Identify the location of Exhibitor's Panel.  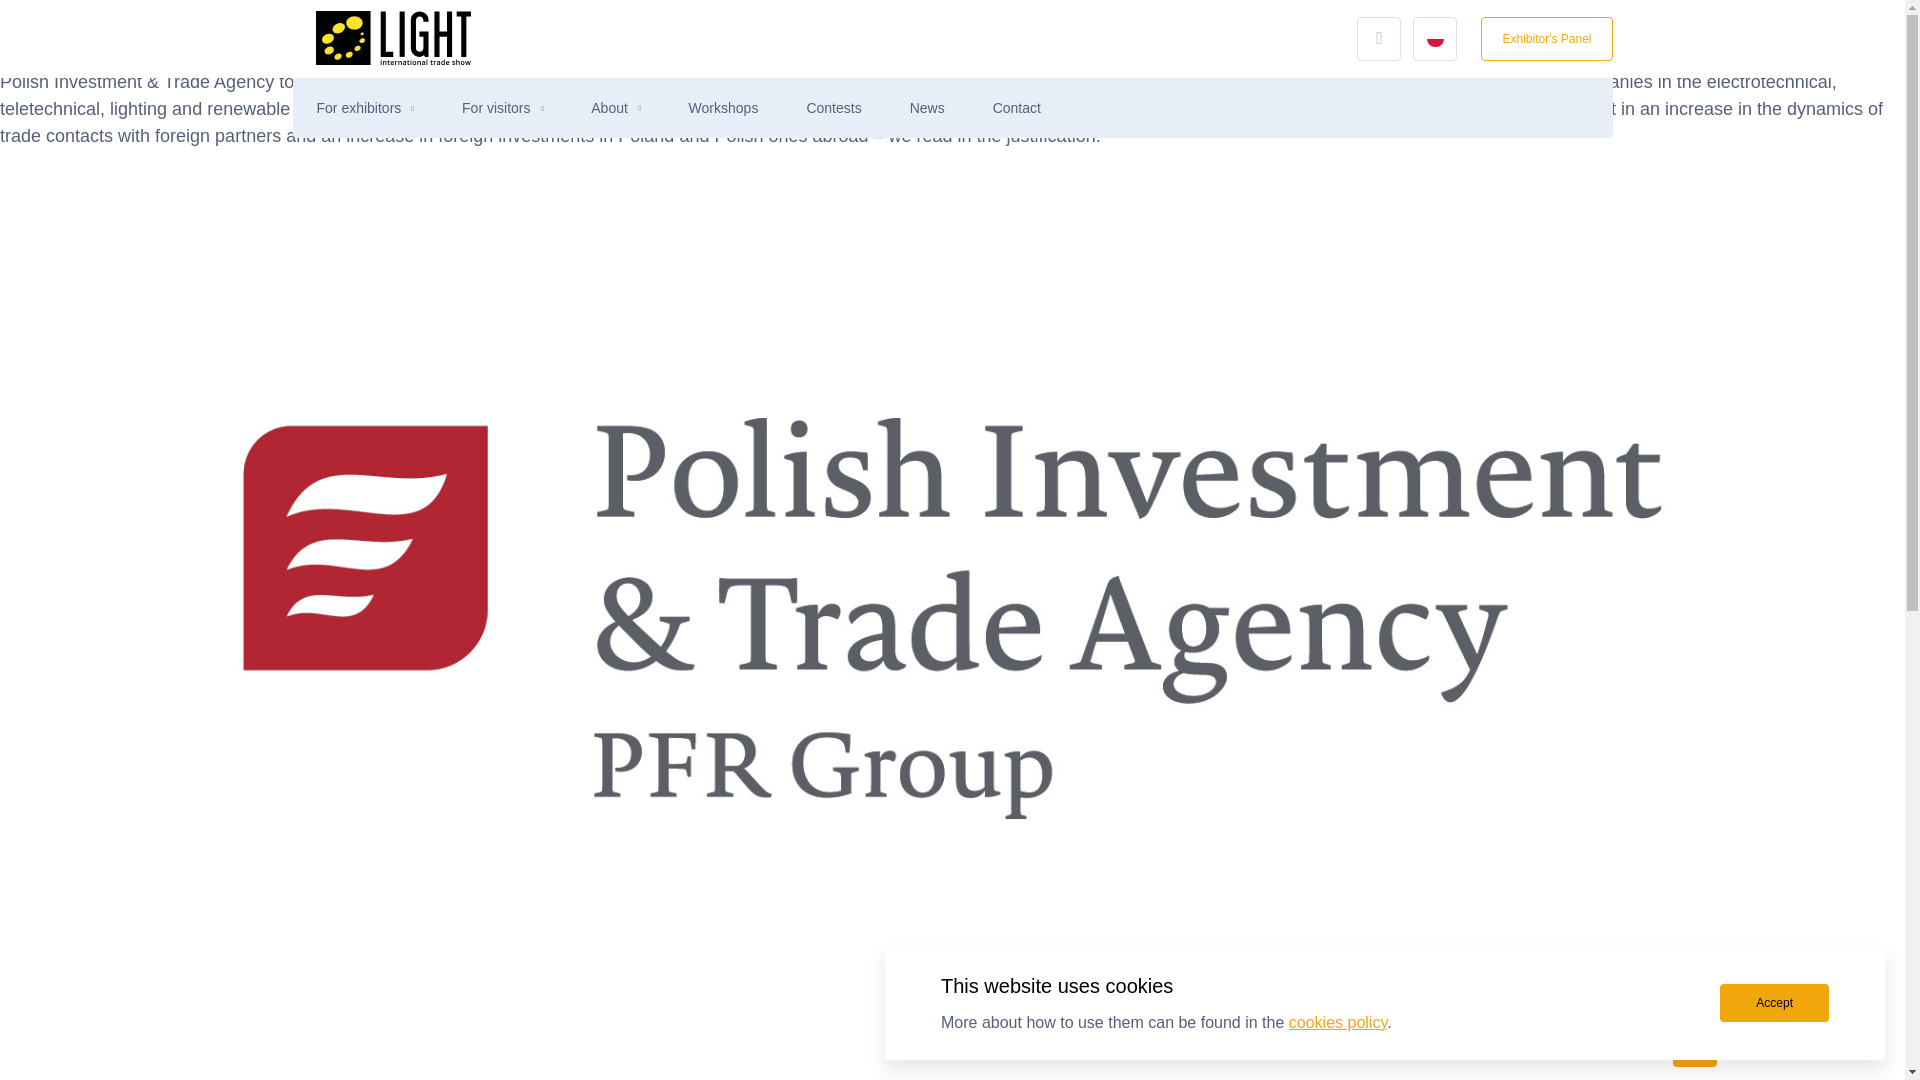
(1546, 38).